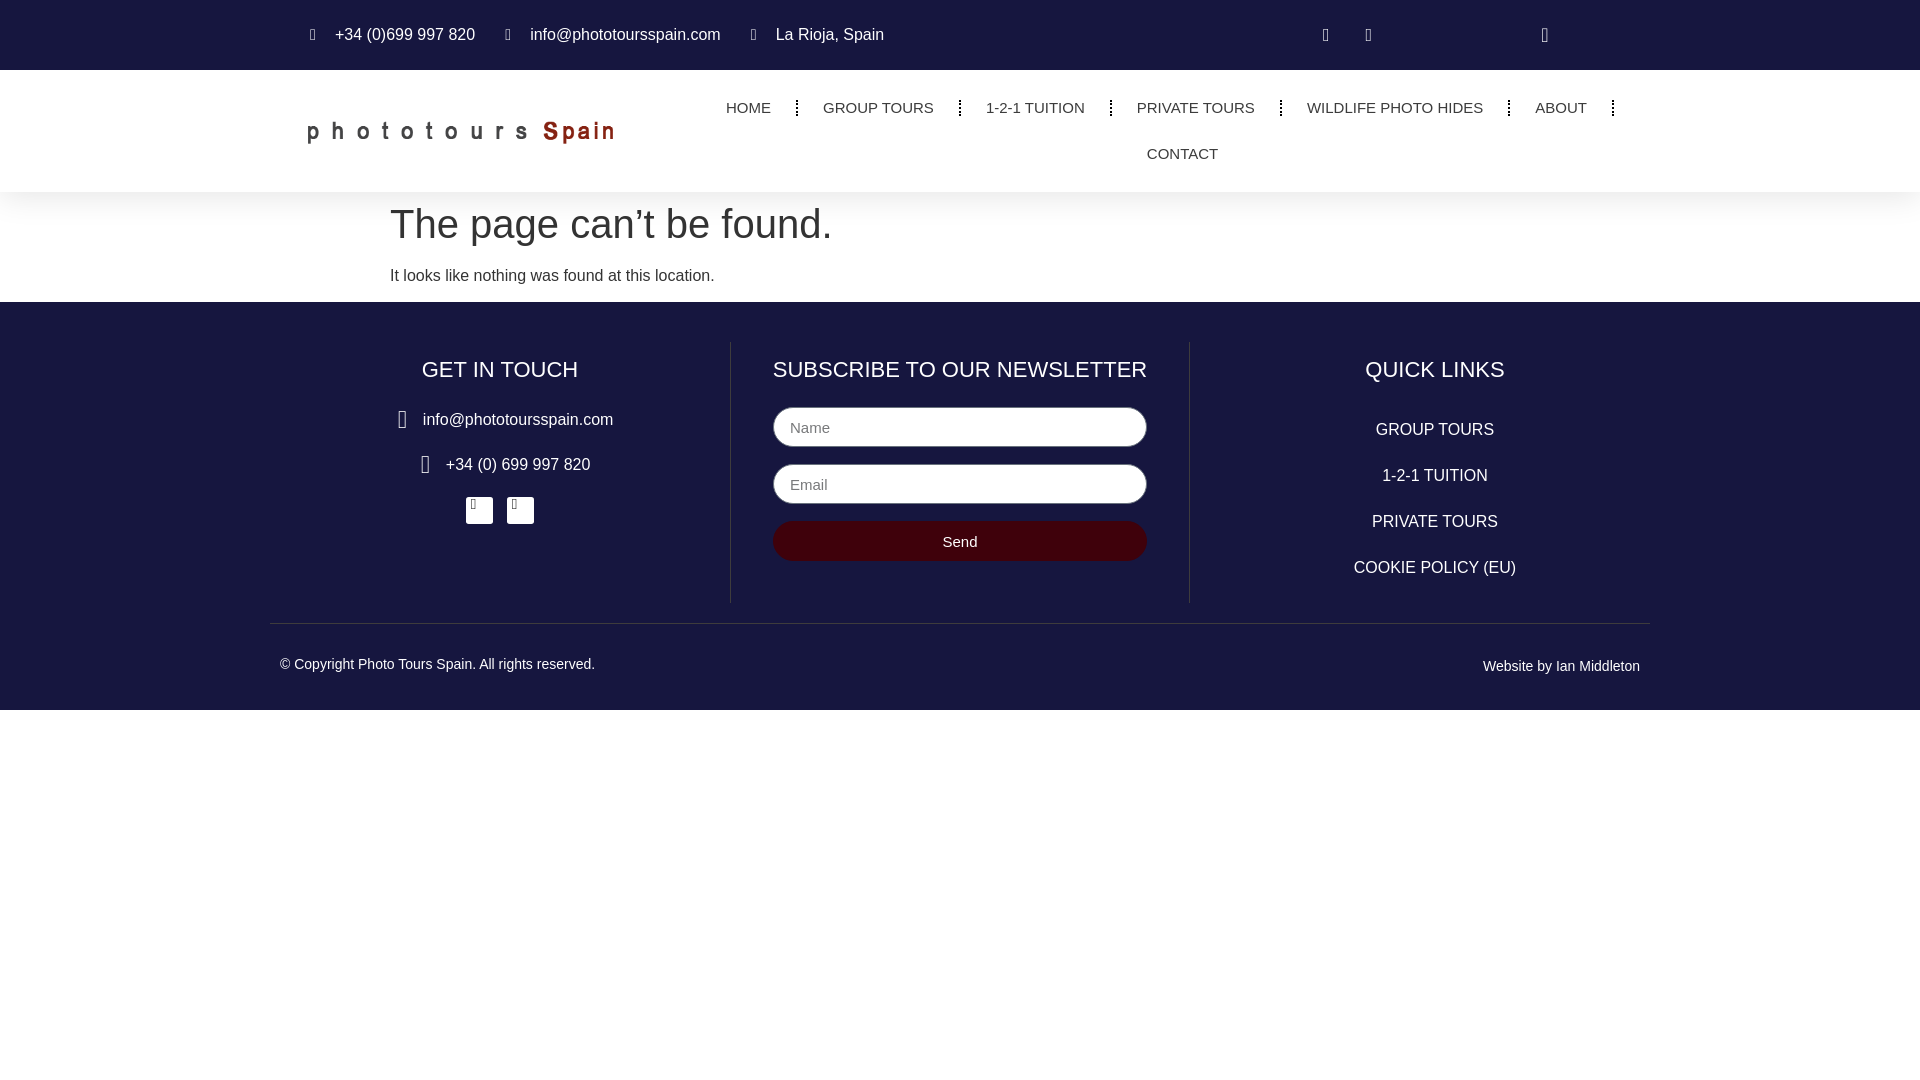 This screenshot has width=1920, height=1080. I want to click on GROUP TOURS, so click(878, 108).